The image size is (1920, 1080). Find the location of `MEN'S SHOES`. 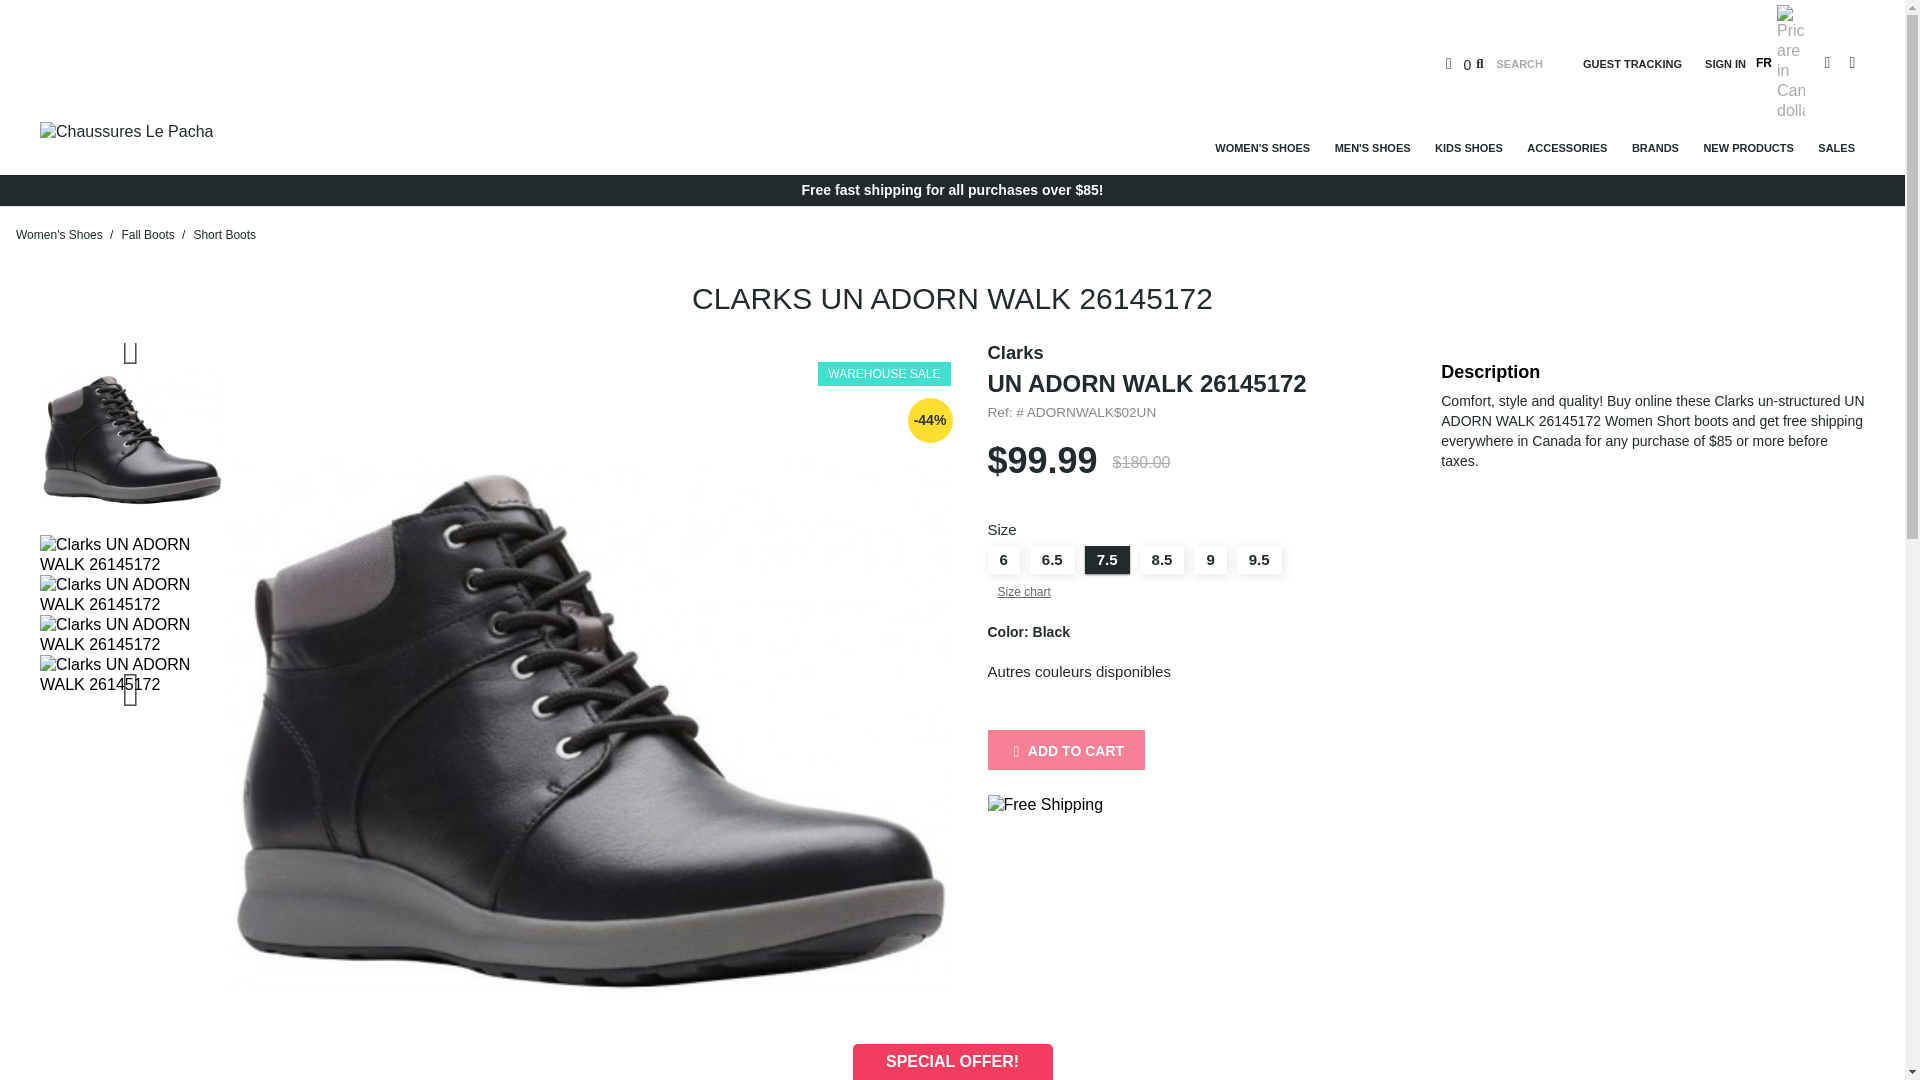

MEN'S SHOES is located at coordinates (1372, 147).